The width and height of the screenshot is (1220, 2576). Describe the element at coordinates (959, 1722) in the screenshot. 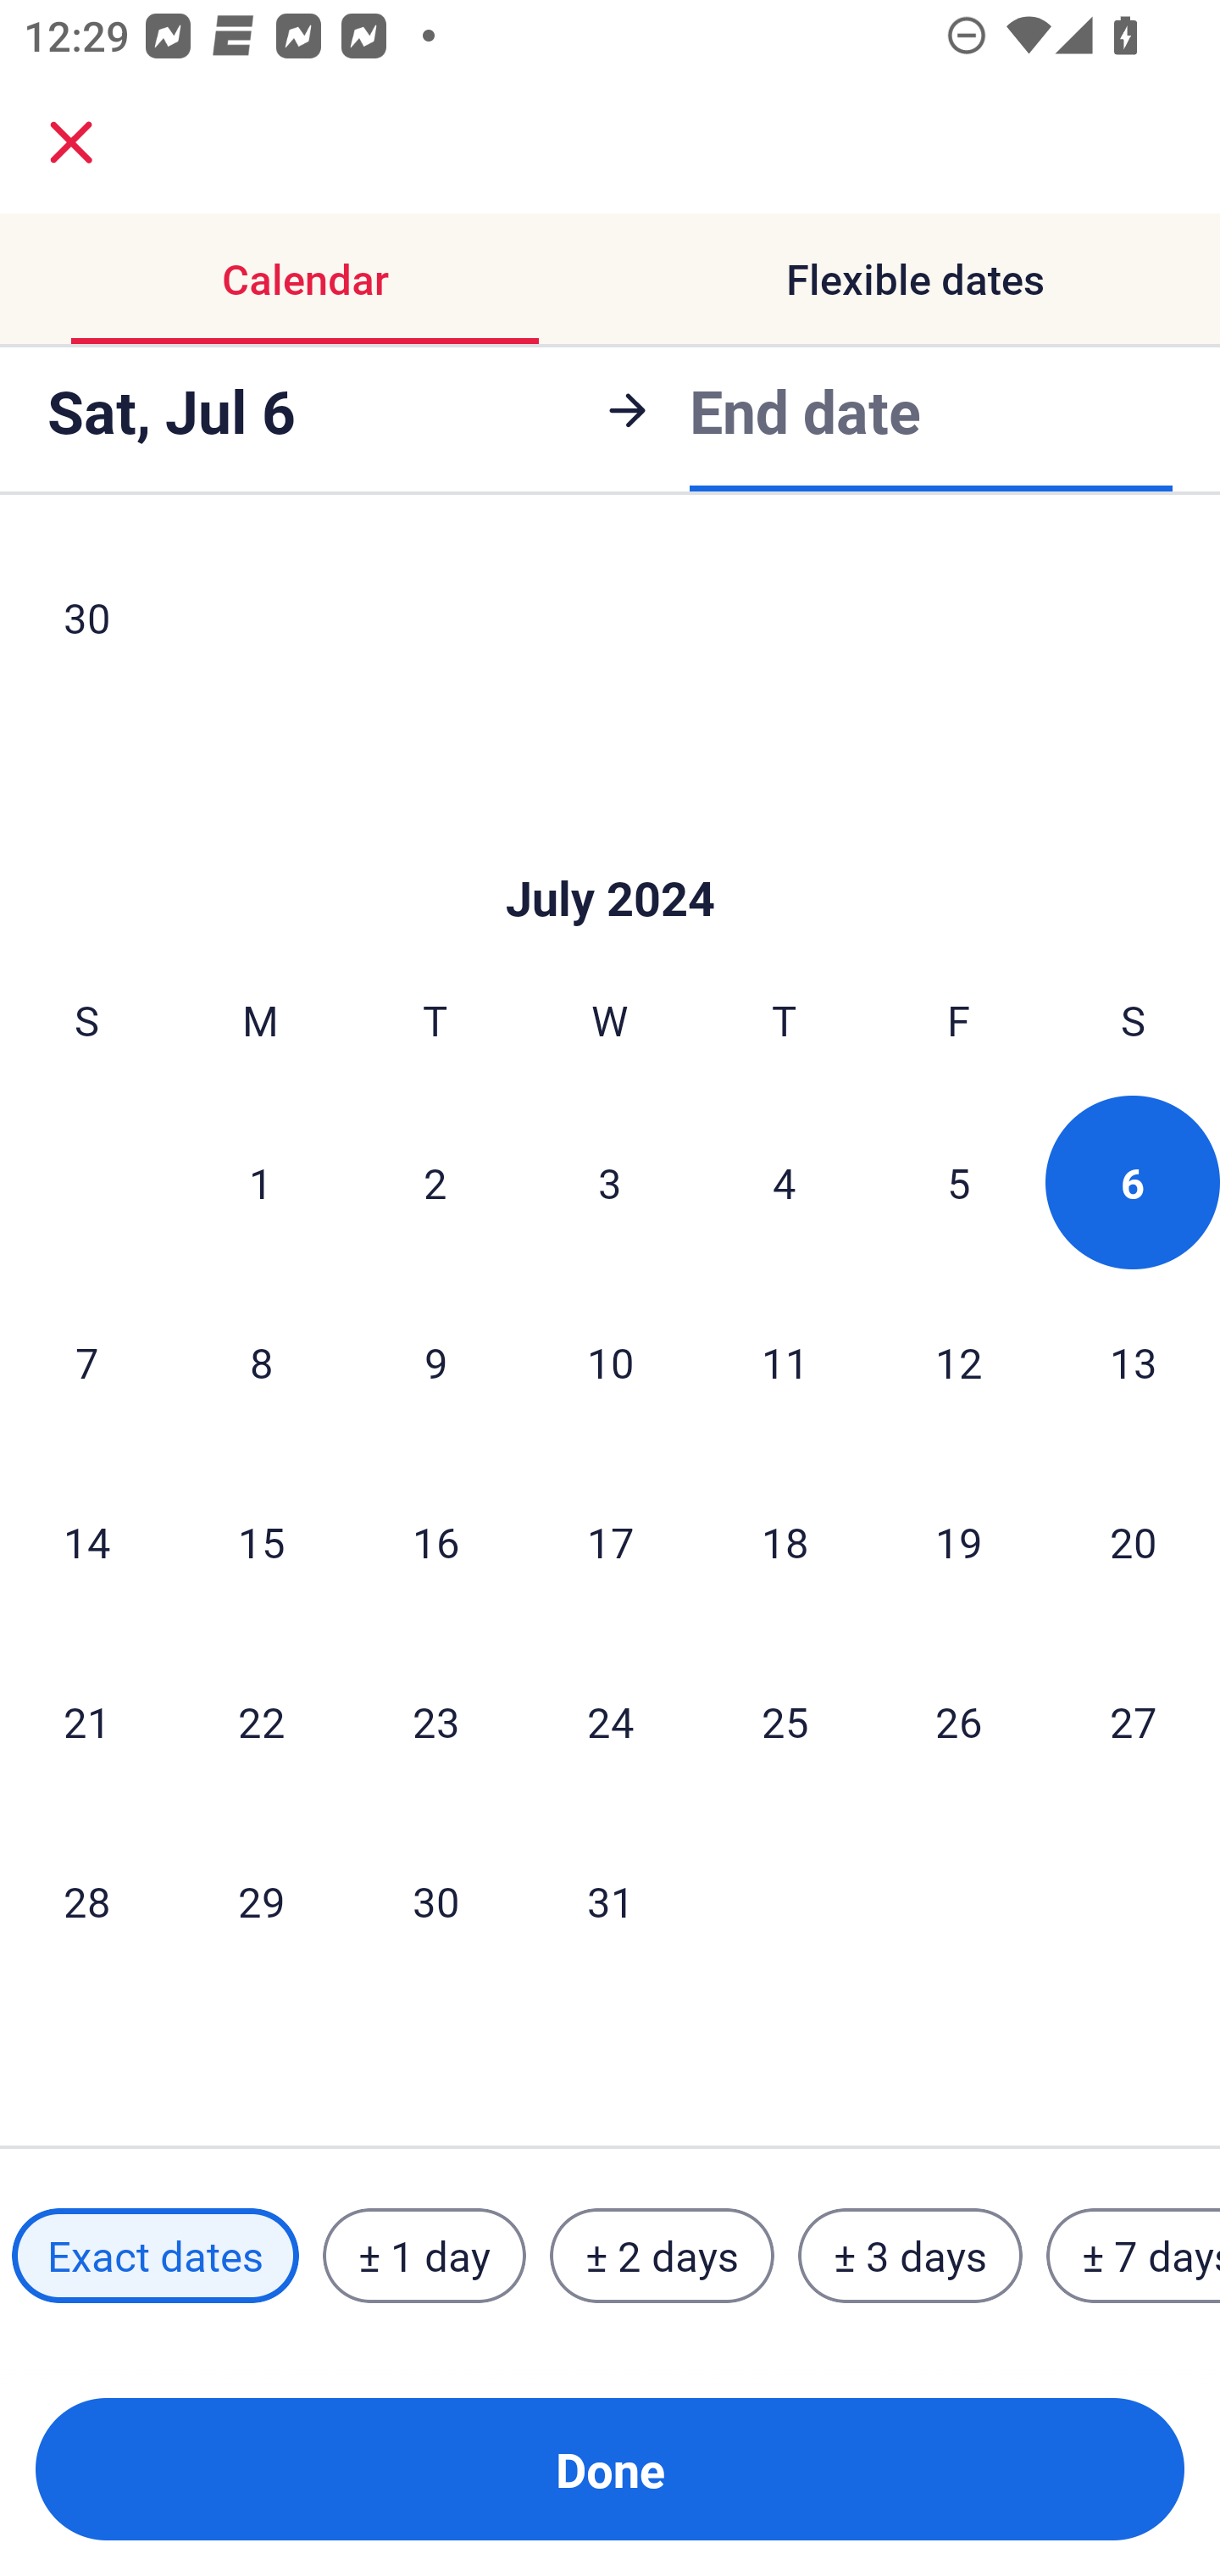

I see `26 Friday, July 26, 2024` at that location.